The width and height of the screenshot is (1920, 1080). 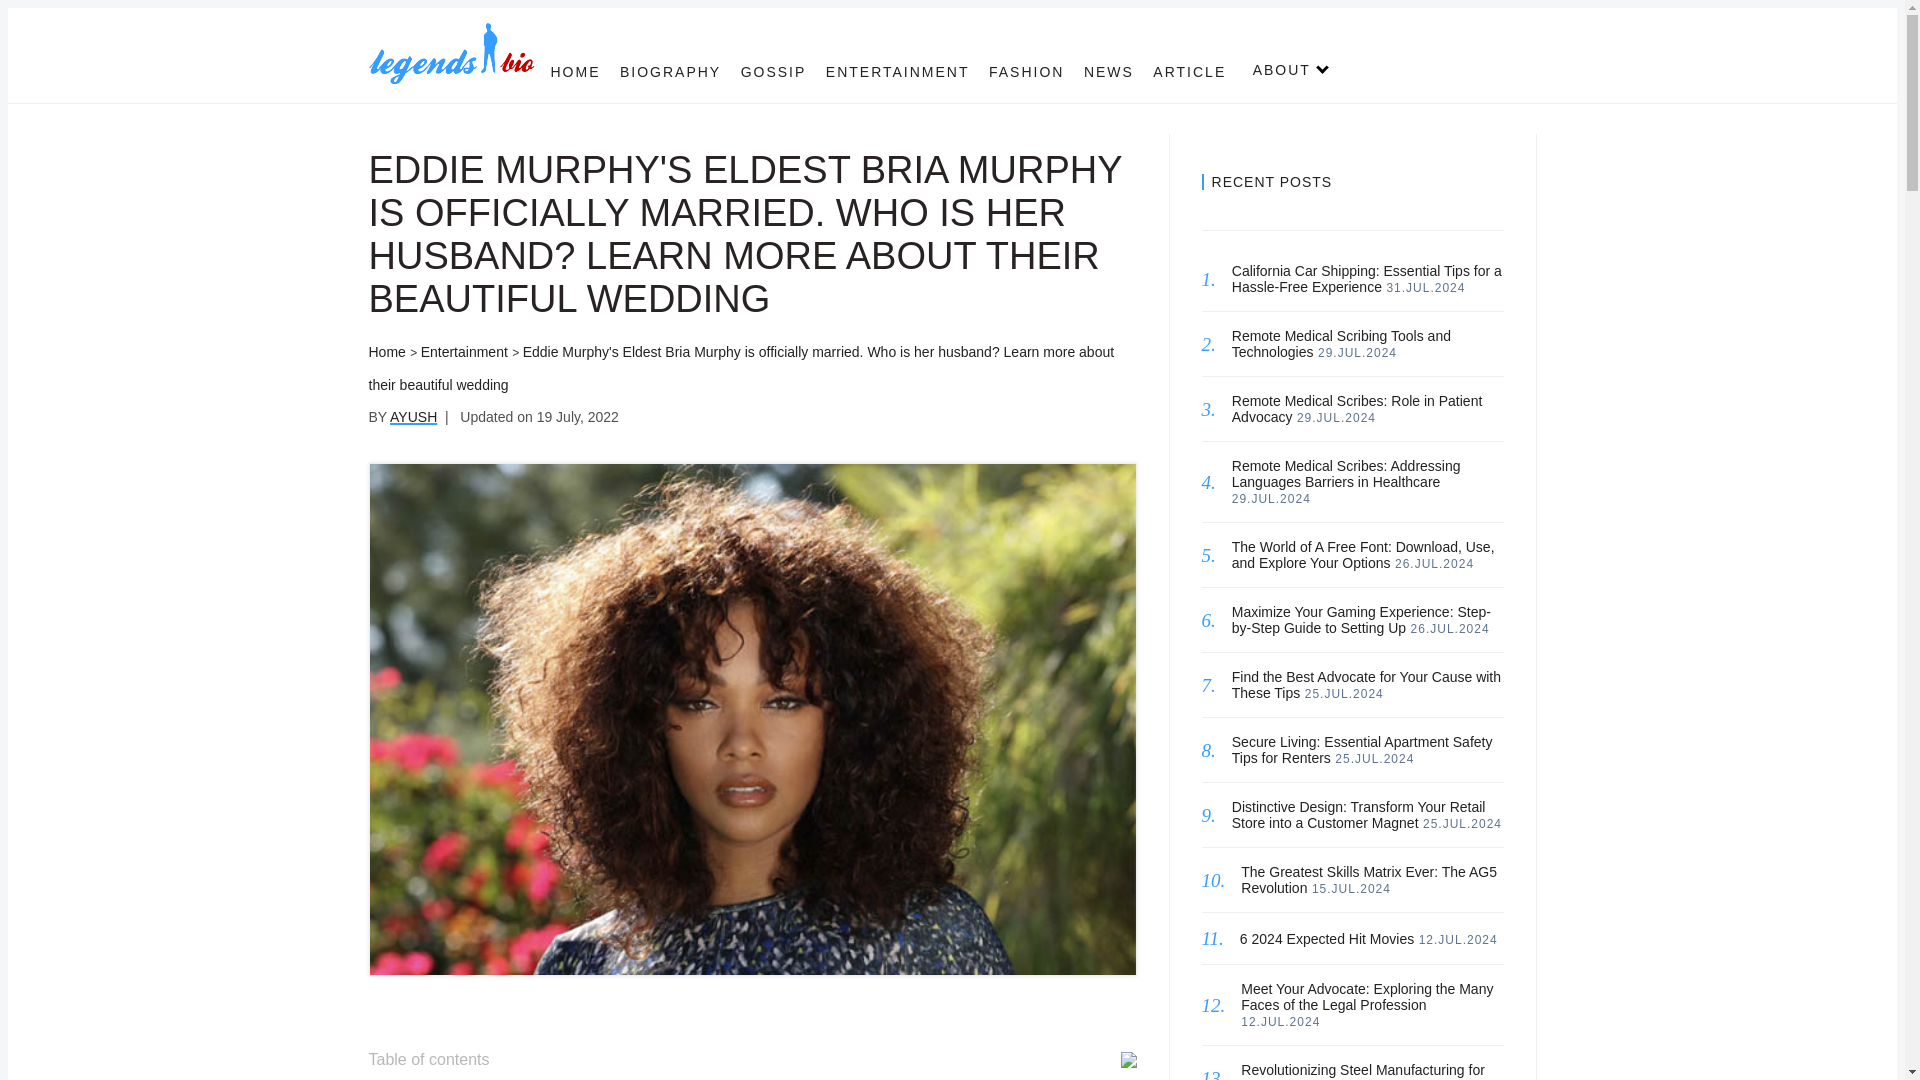 I want to click on Entertainment, so click(x=464, y=352).